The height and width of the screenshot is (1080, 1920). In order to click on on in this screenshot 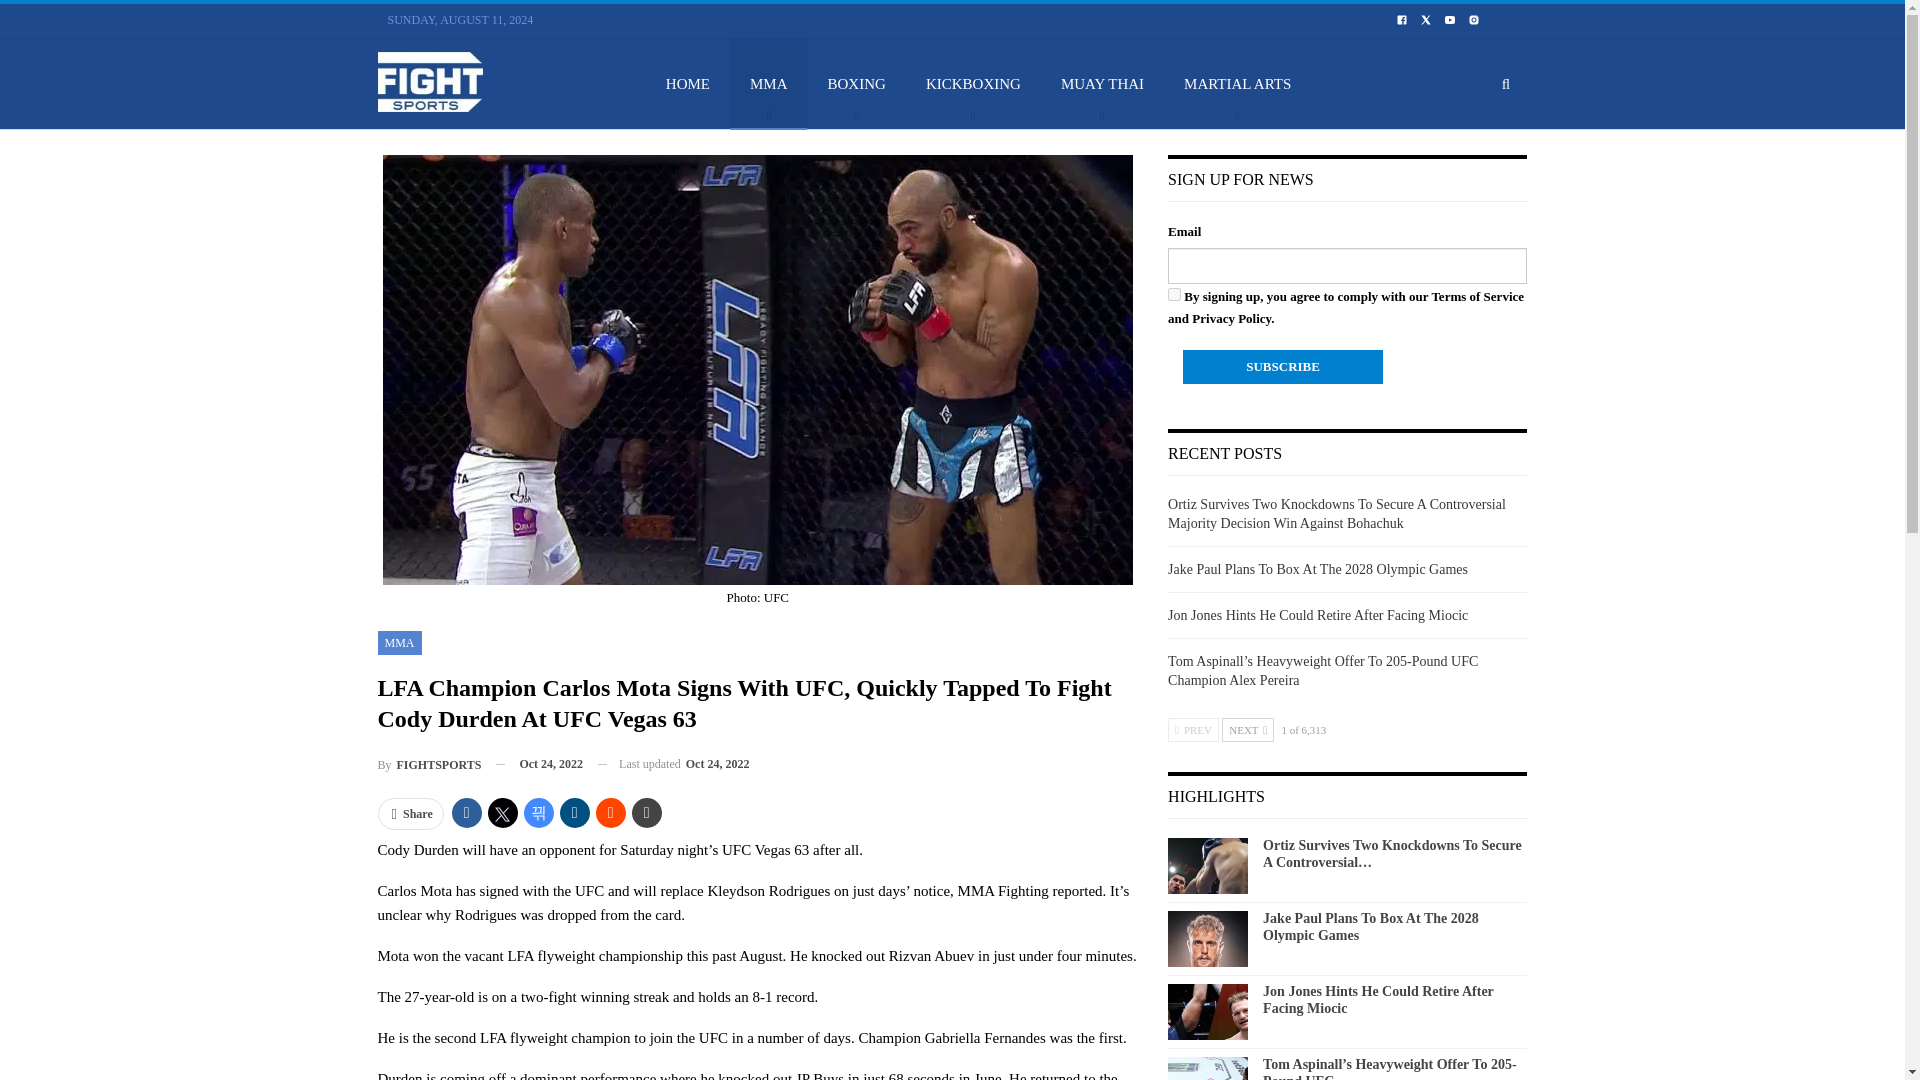, I will do `click(1174, 294)`.